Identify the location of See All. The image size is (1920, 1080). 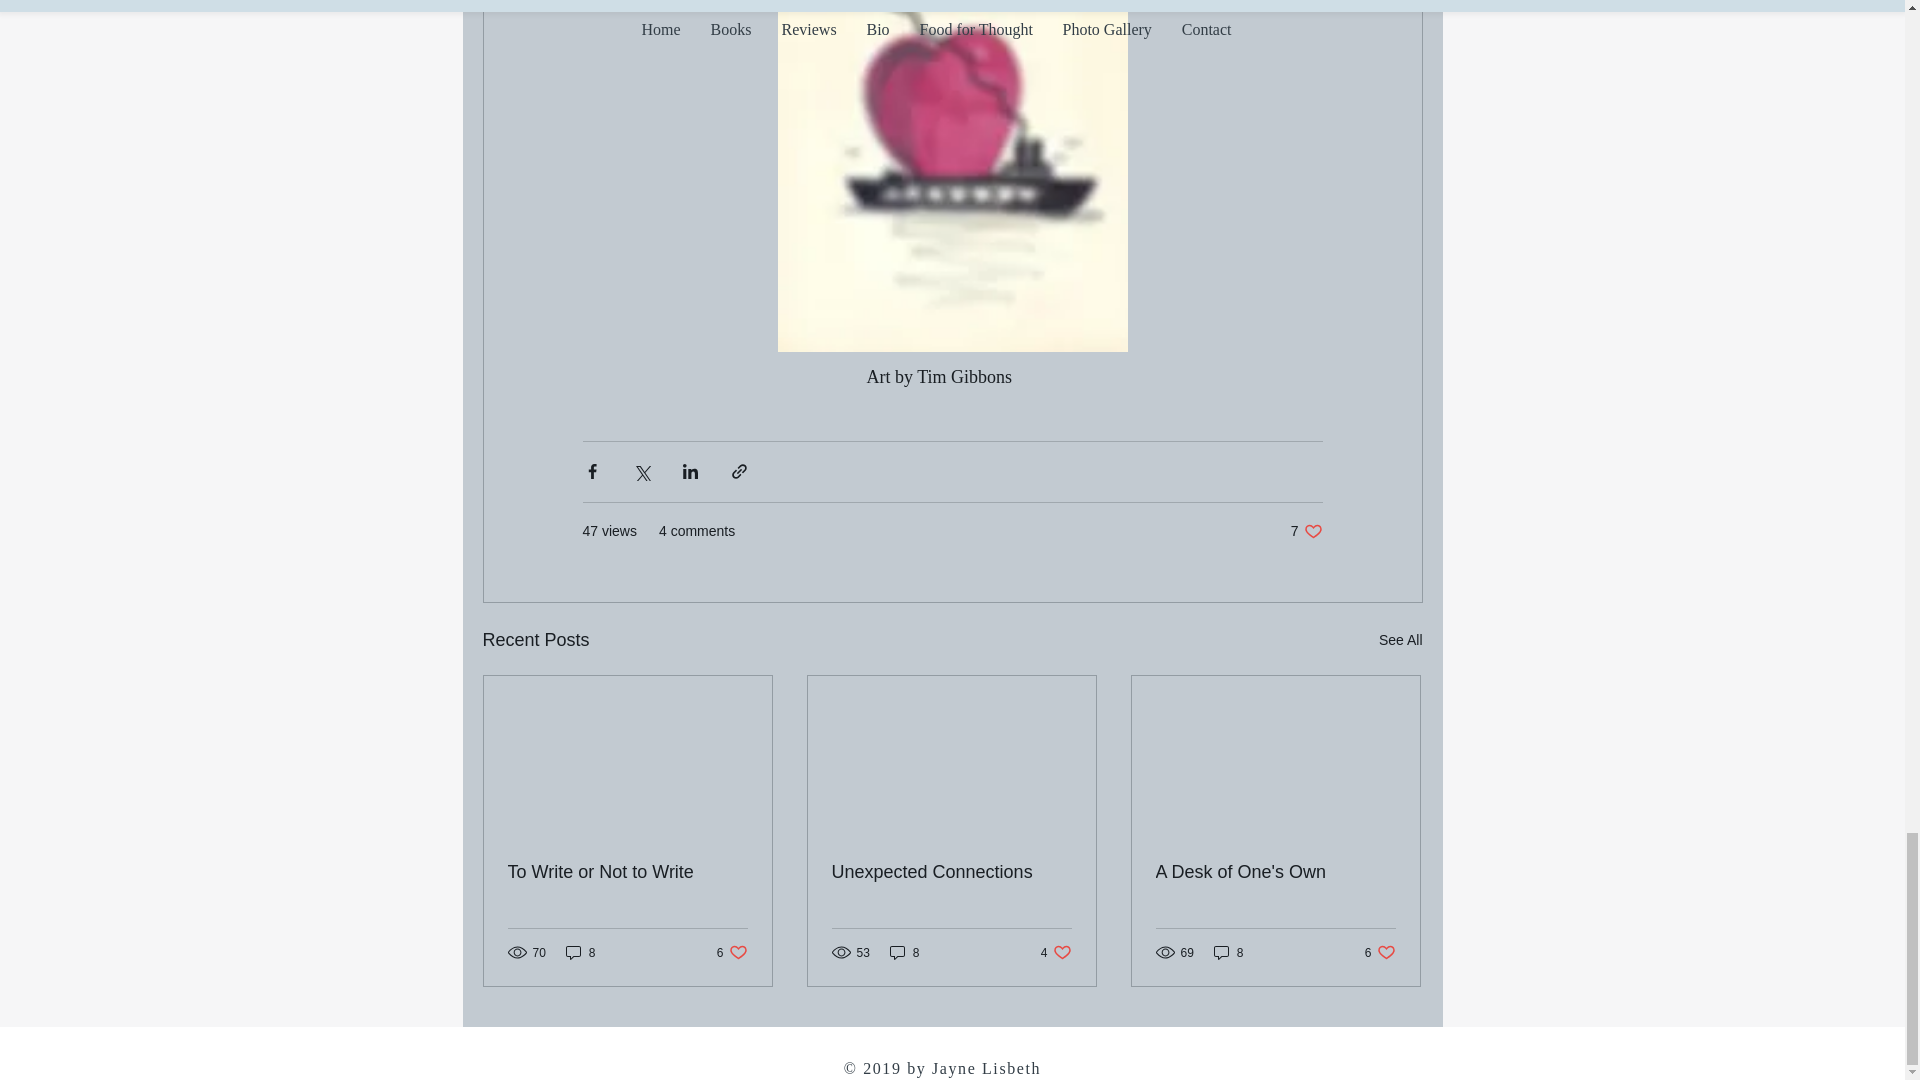
(1400, 640).